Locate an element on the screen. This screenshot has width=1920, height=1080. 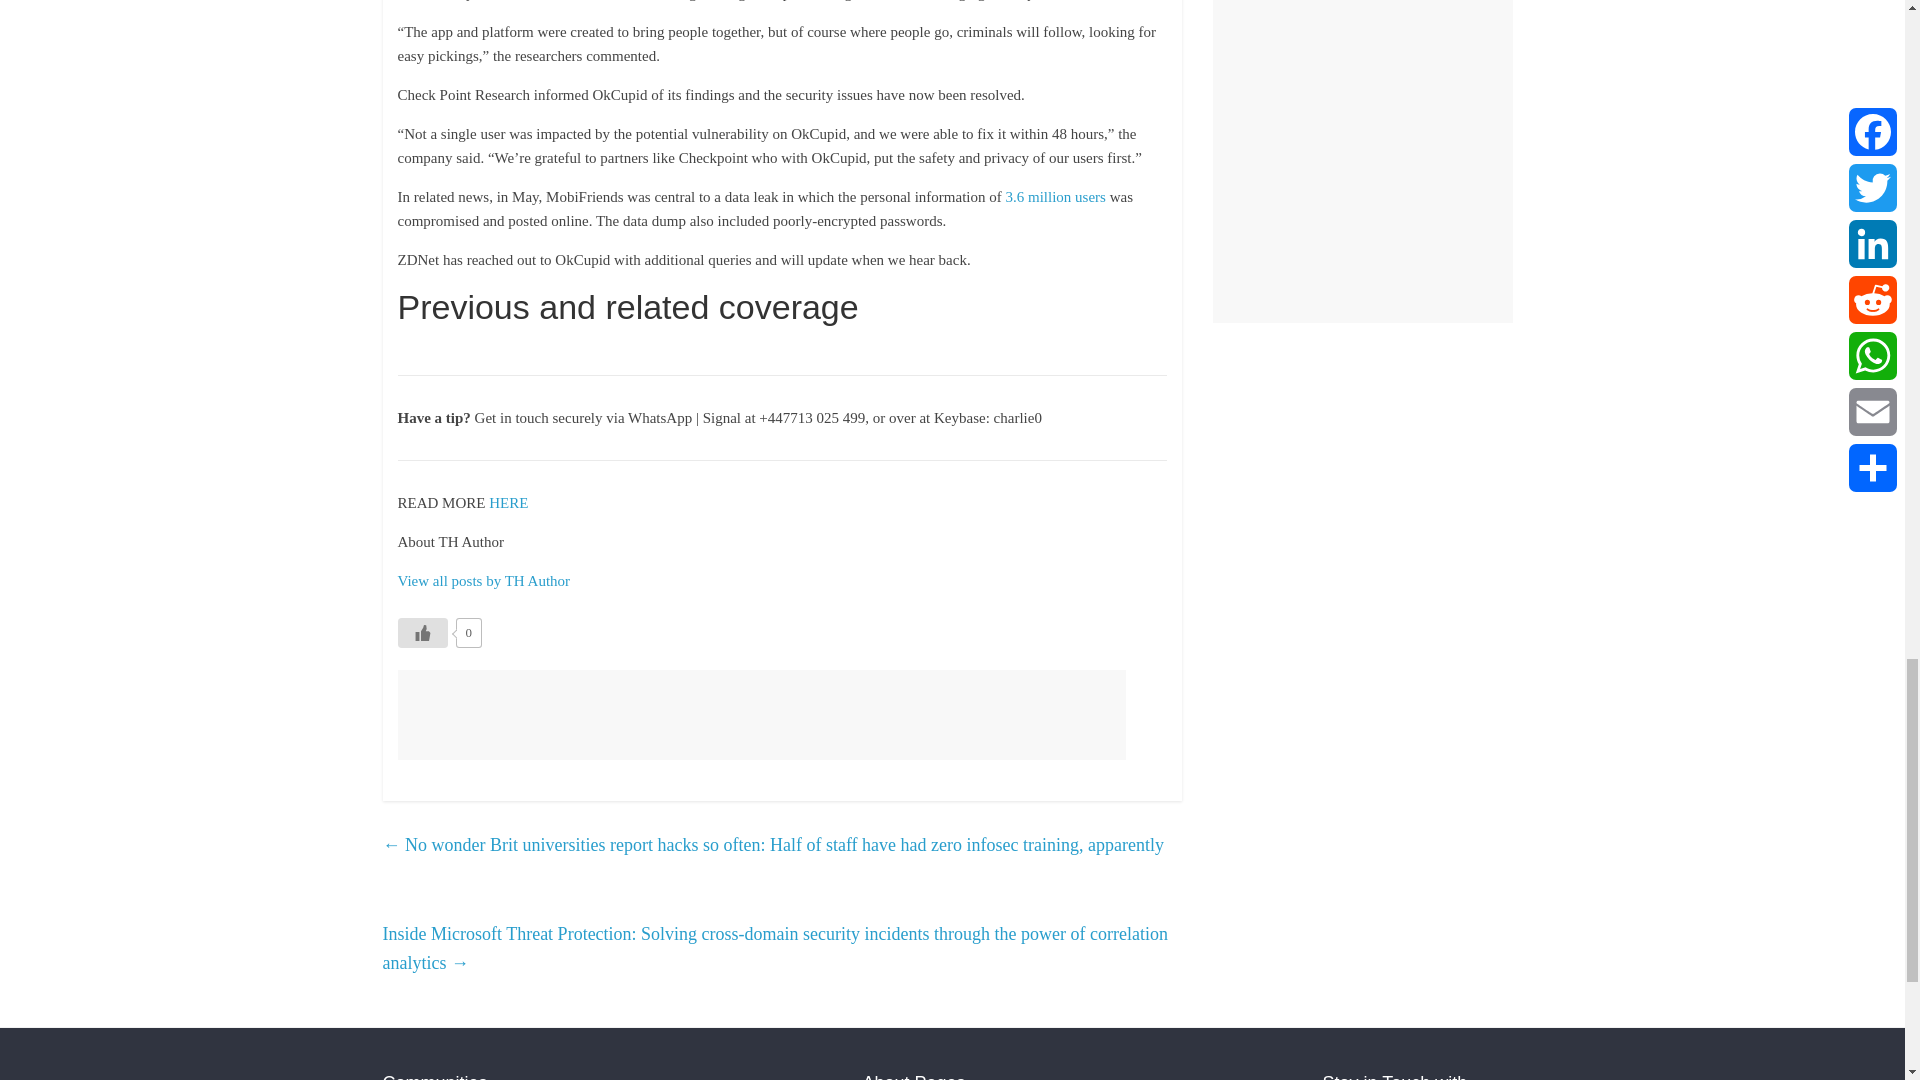
HERE is located at coordinates (508, 502).